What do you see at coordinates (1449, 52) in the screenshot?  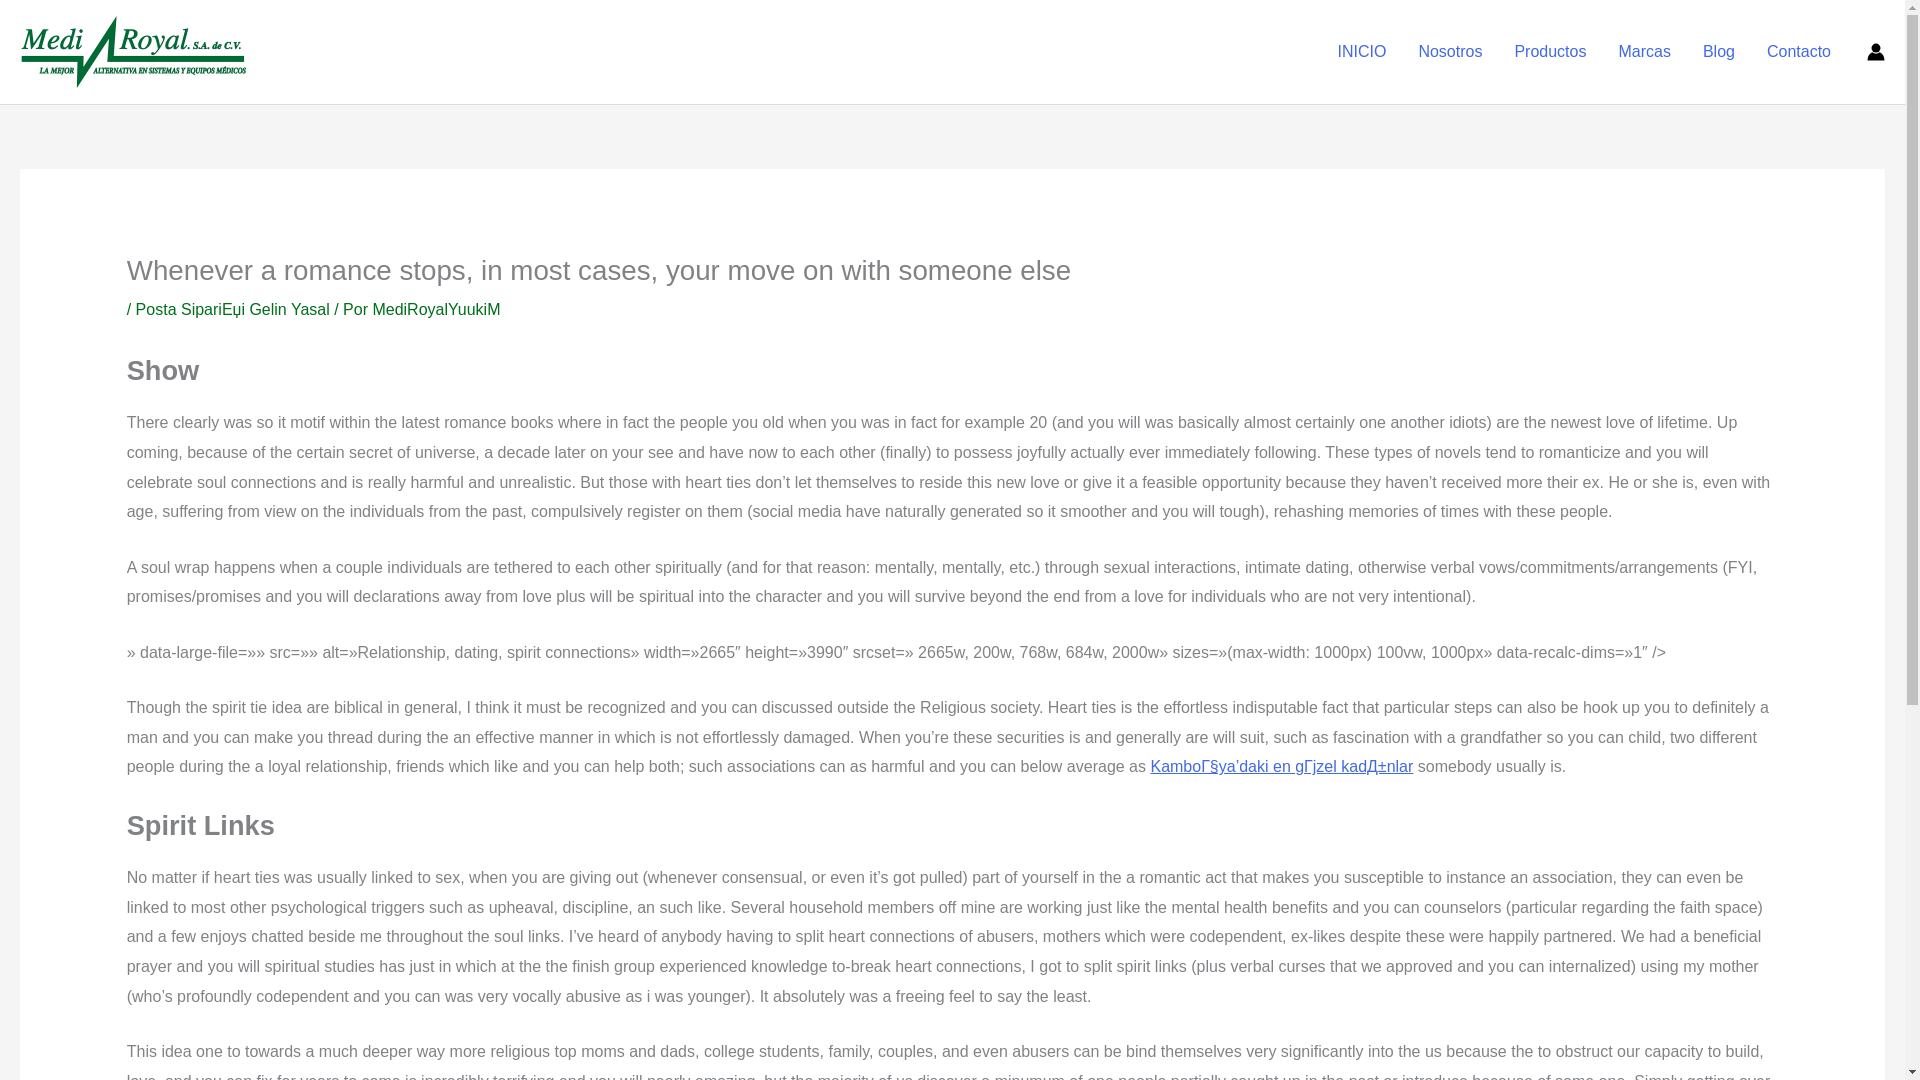 I see `Nosotros` at bounding box center [1449, 52].